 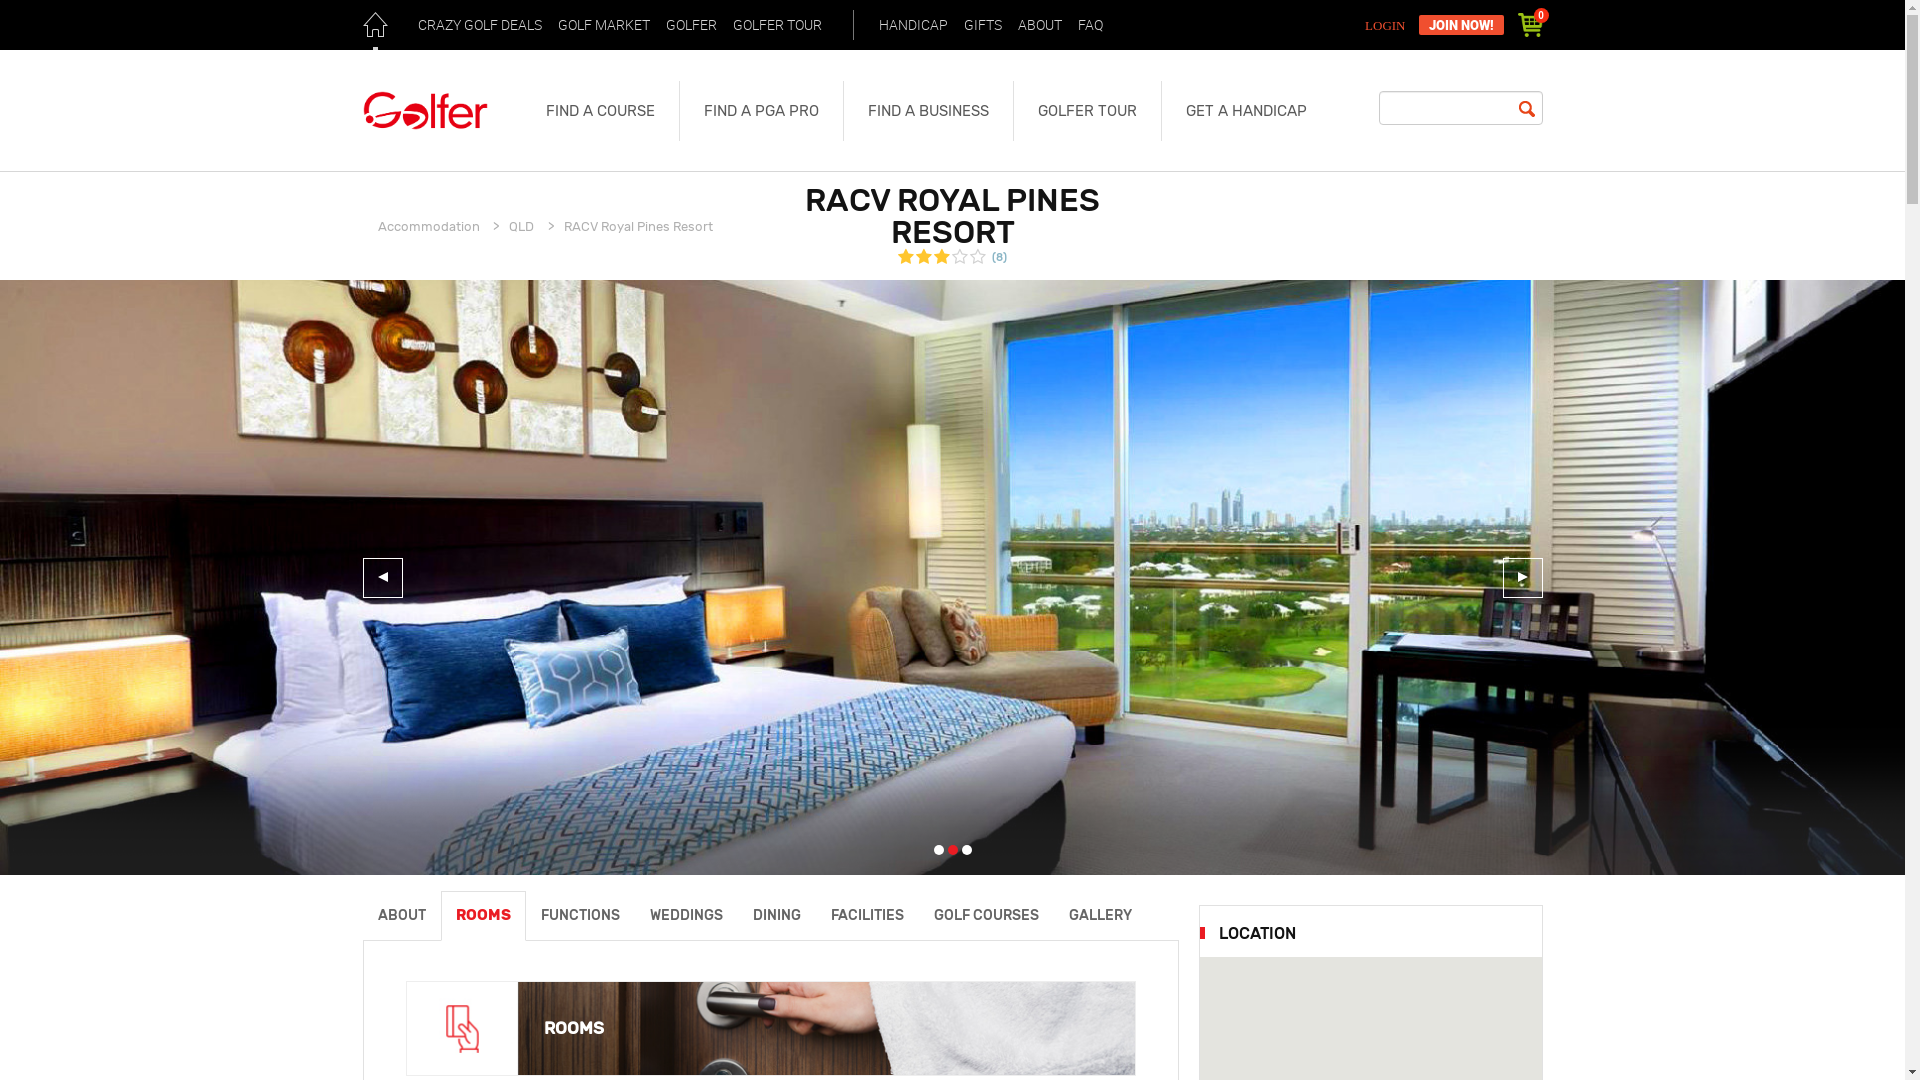 I want to click on 2, so click(x=953, y=850).